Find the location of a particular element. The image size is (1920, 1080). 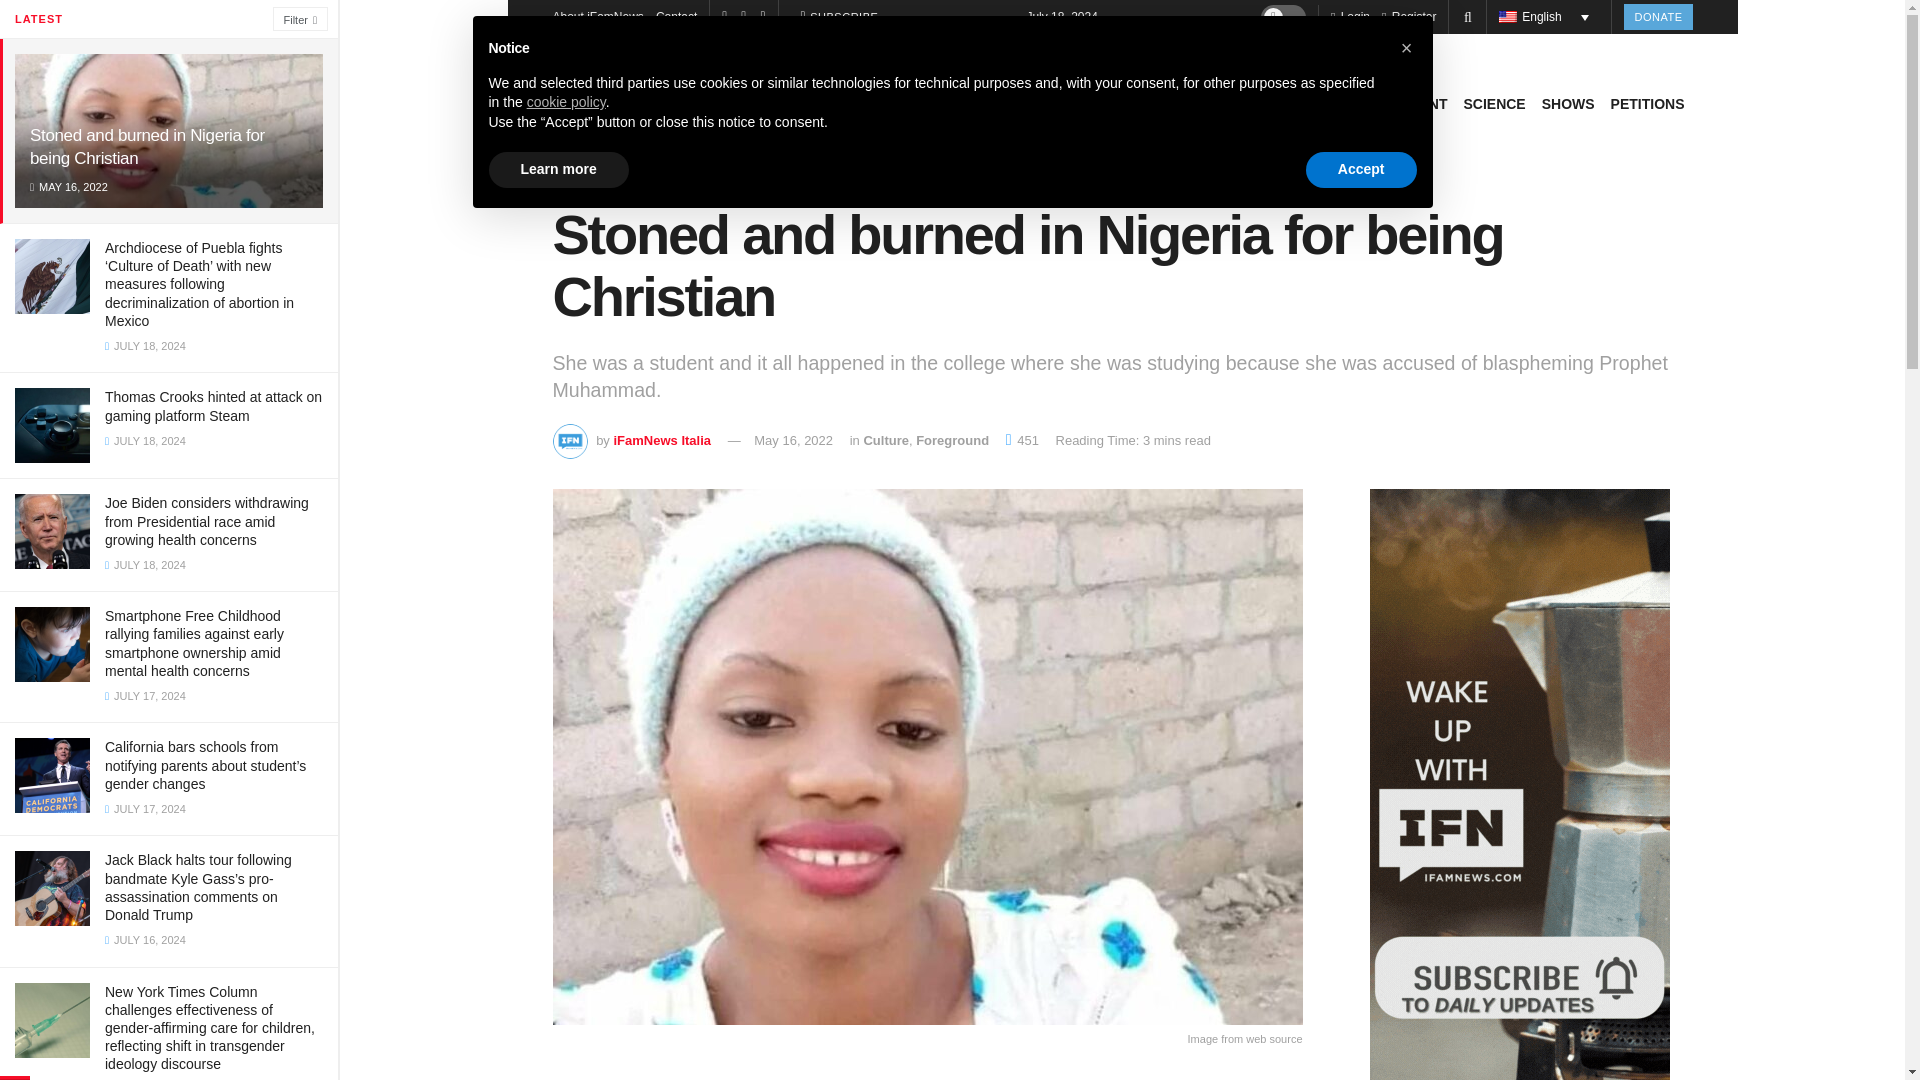

Login is located at coordinates (1350, 16).